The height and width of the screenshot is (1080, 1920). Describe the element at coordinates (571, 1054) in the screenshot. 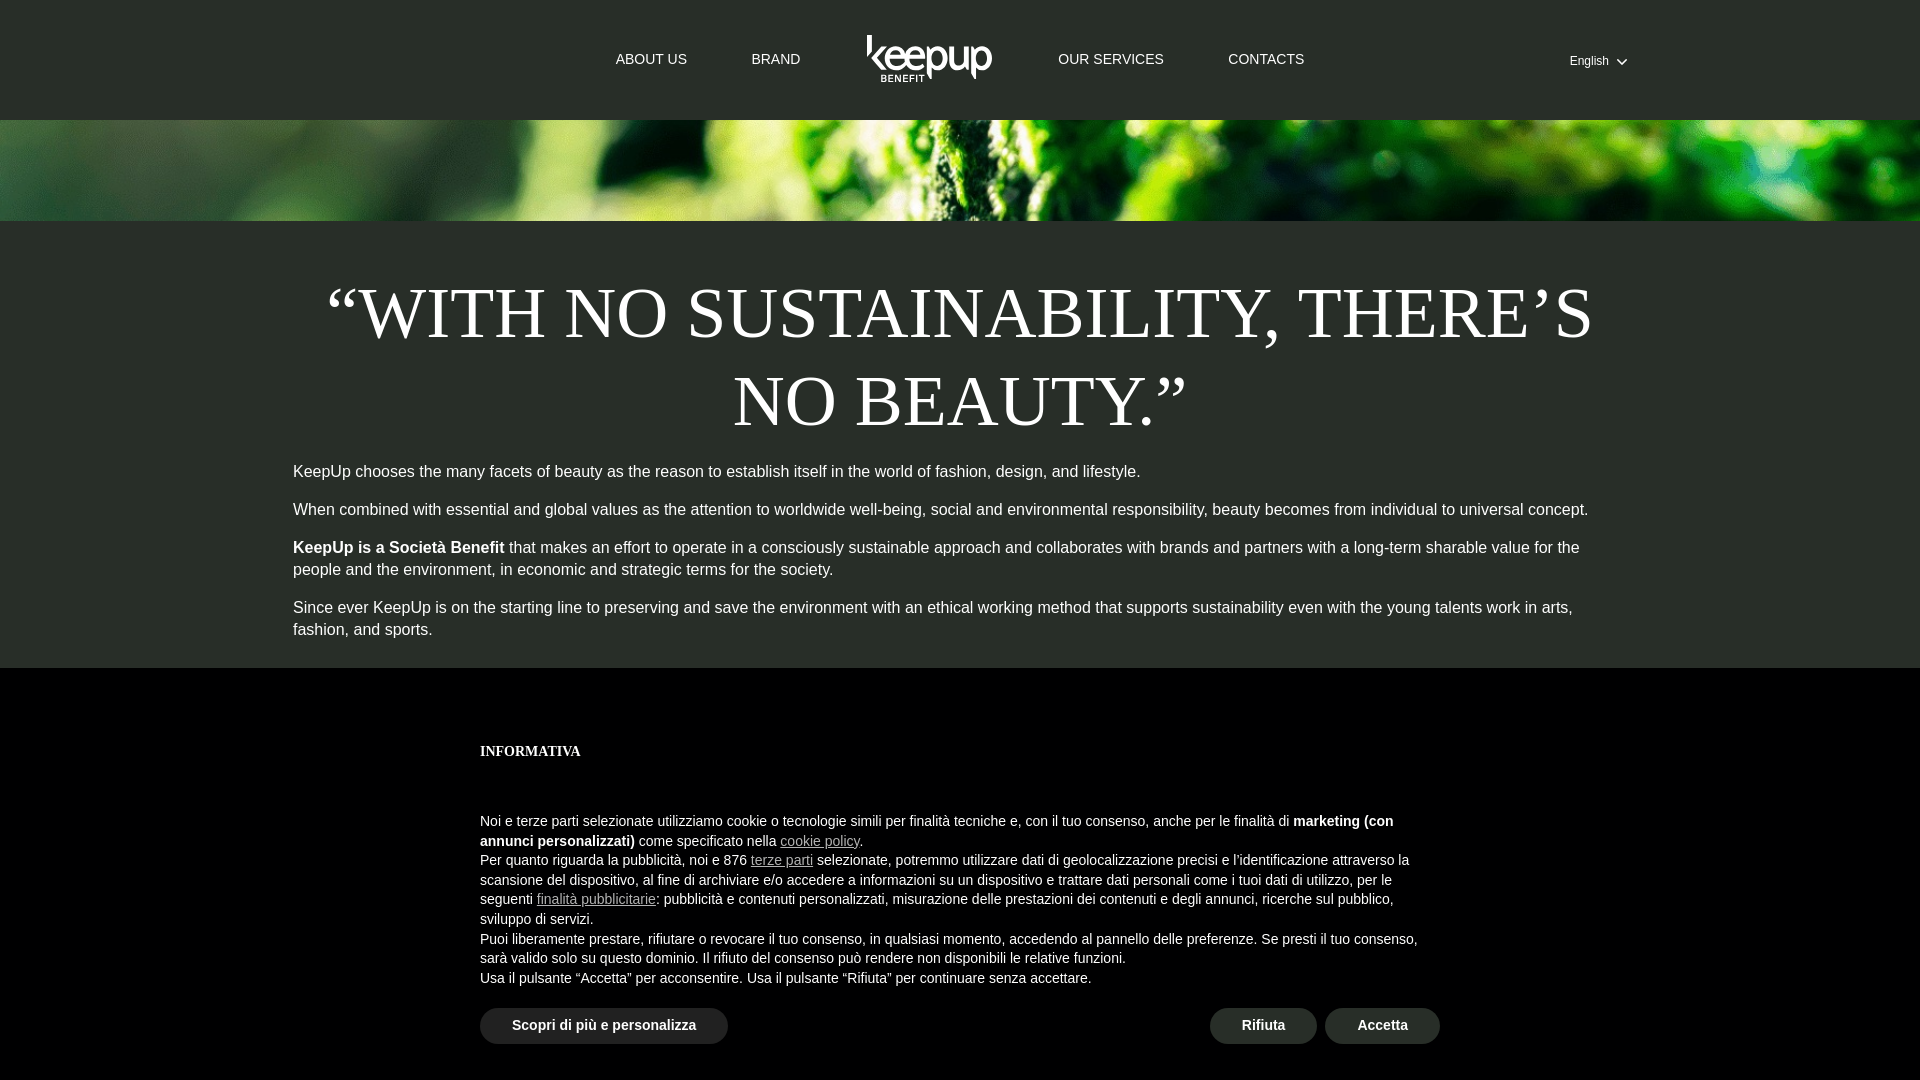

I see `SUSTAINABILITY` at that location.